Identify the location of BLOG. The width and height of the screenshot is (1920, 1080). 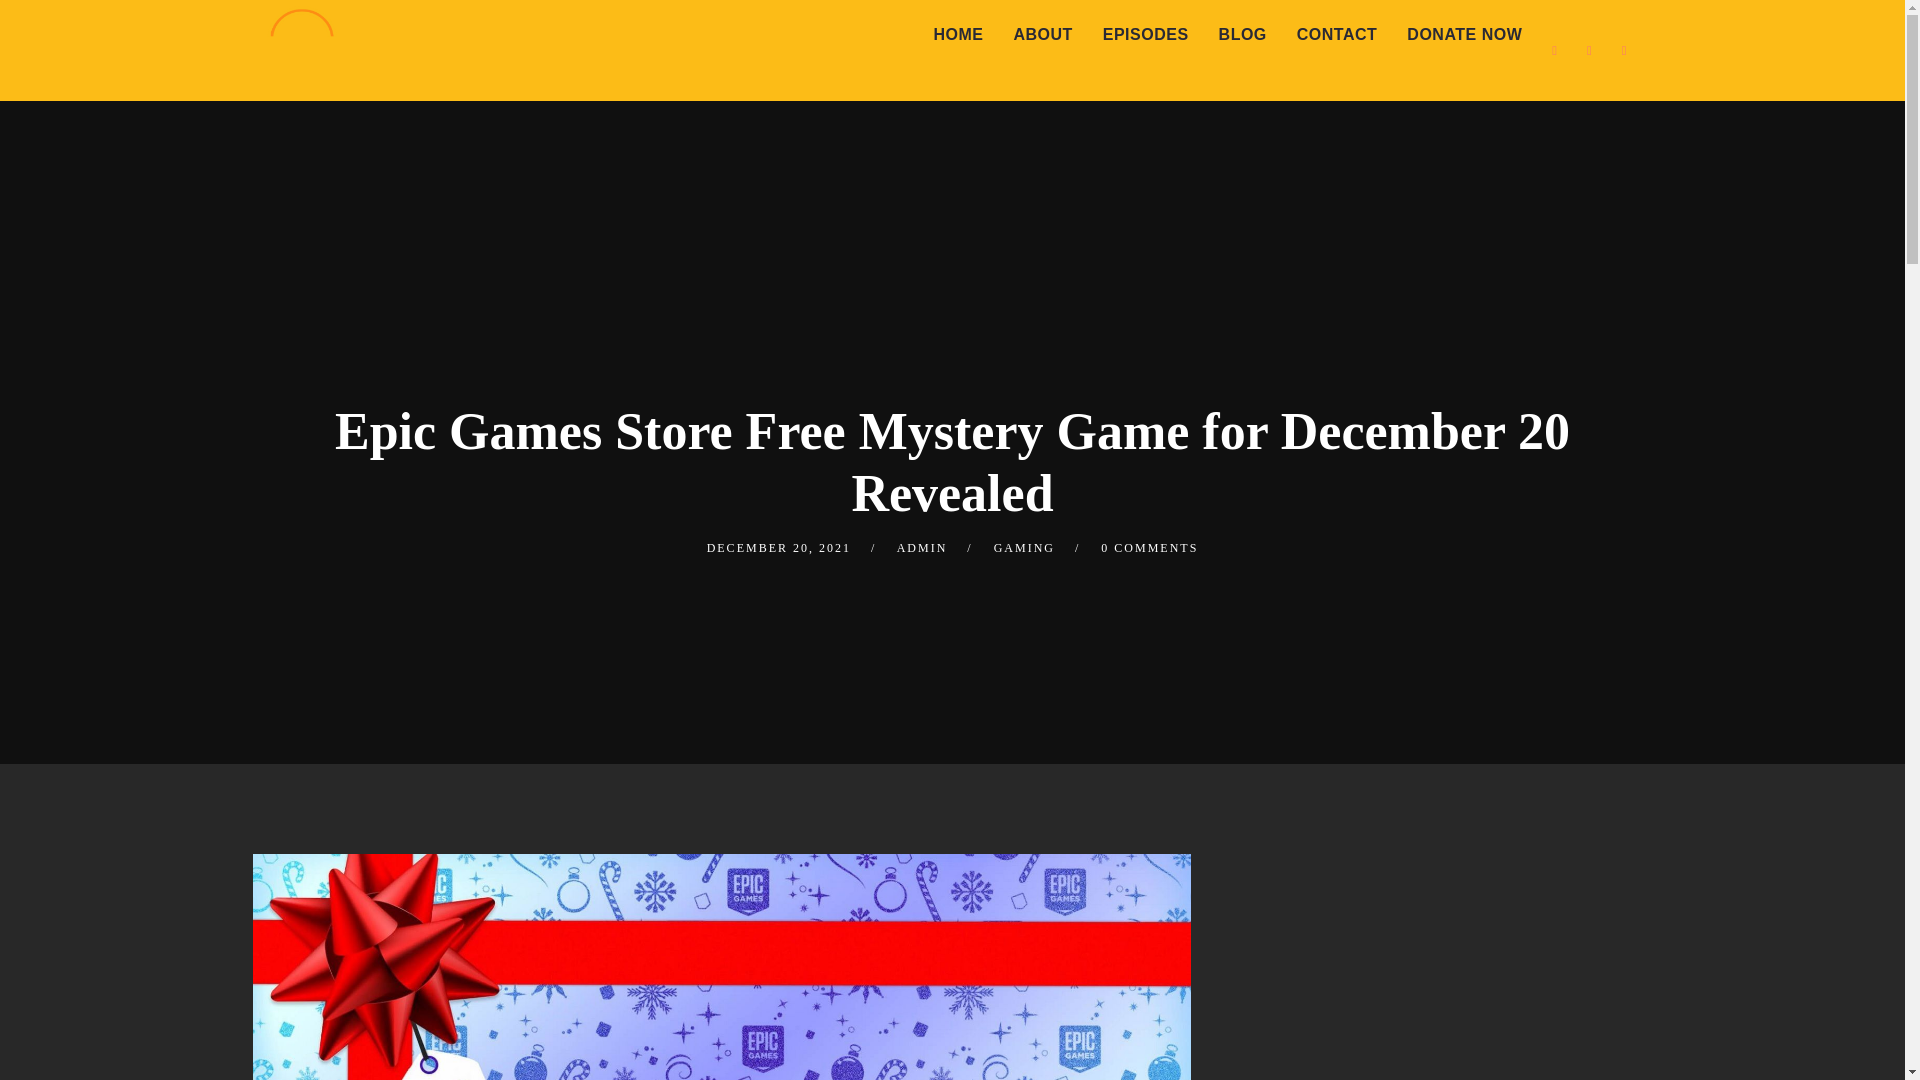
(1242, 35).